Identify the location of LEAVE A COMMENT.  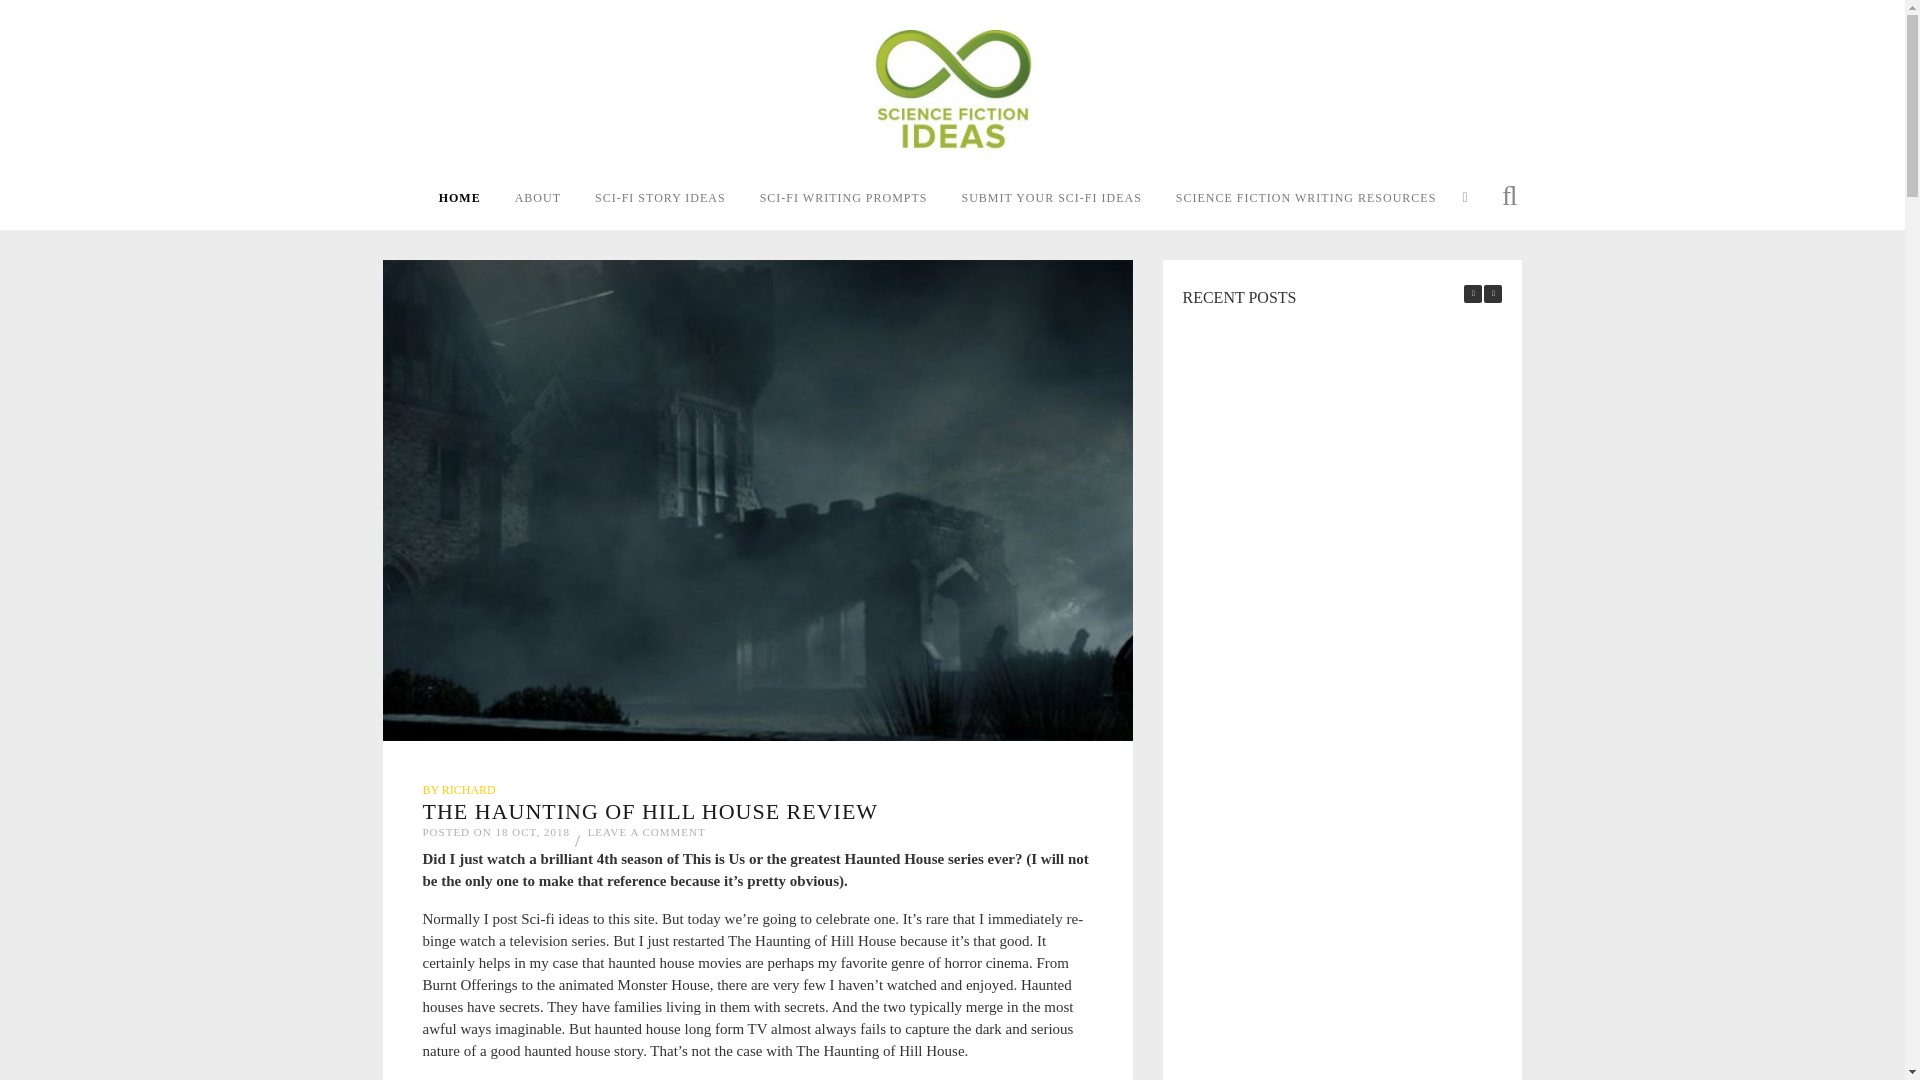
(646, 832).